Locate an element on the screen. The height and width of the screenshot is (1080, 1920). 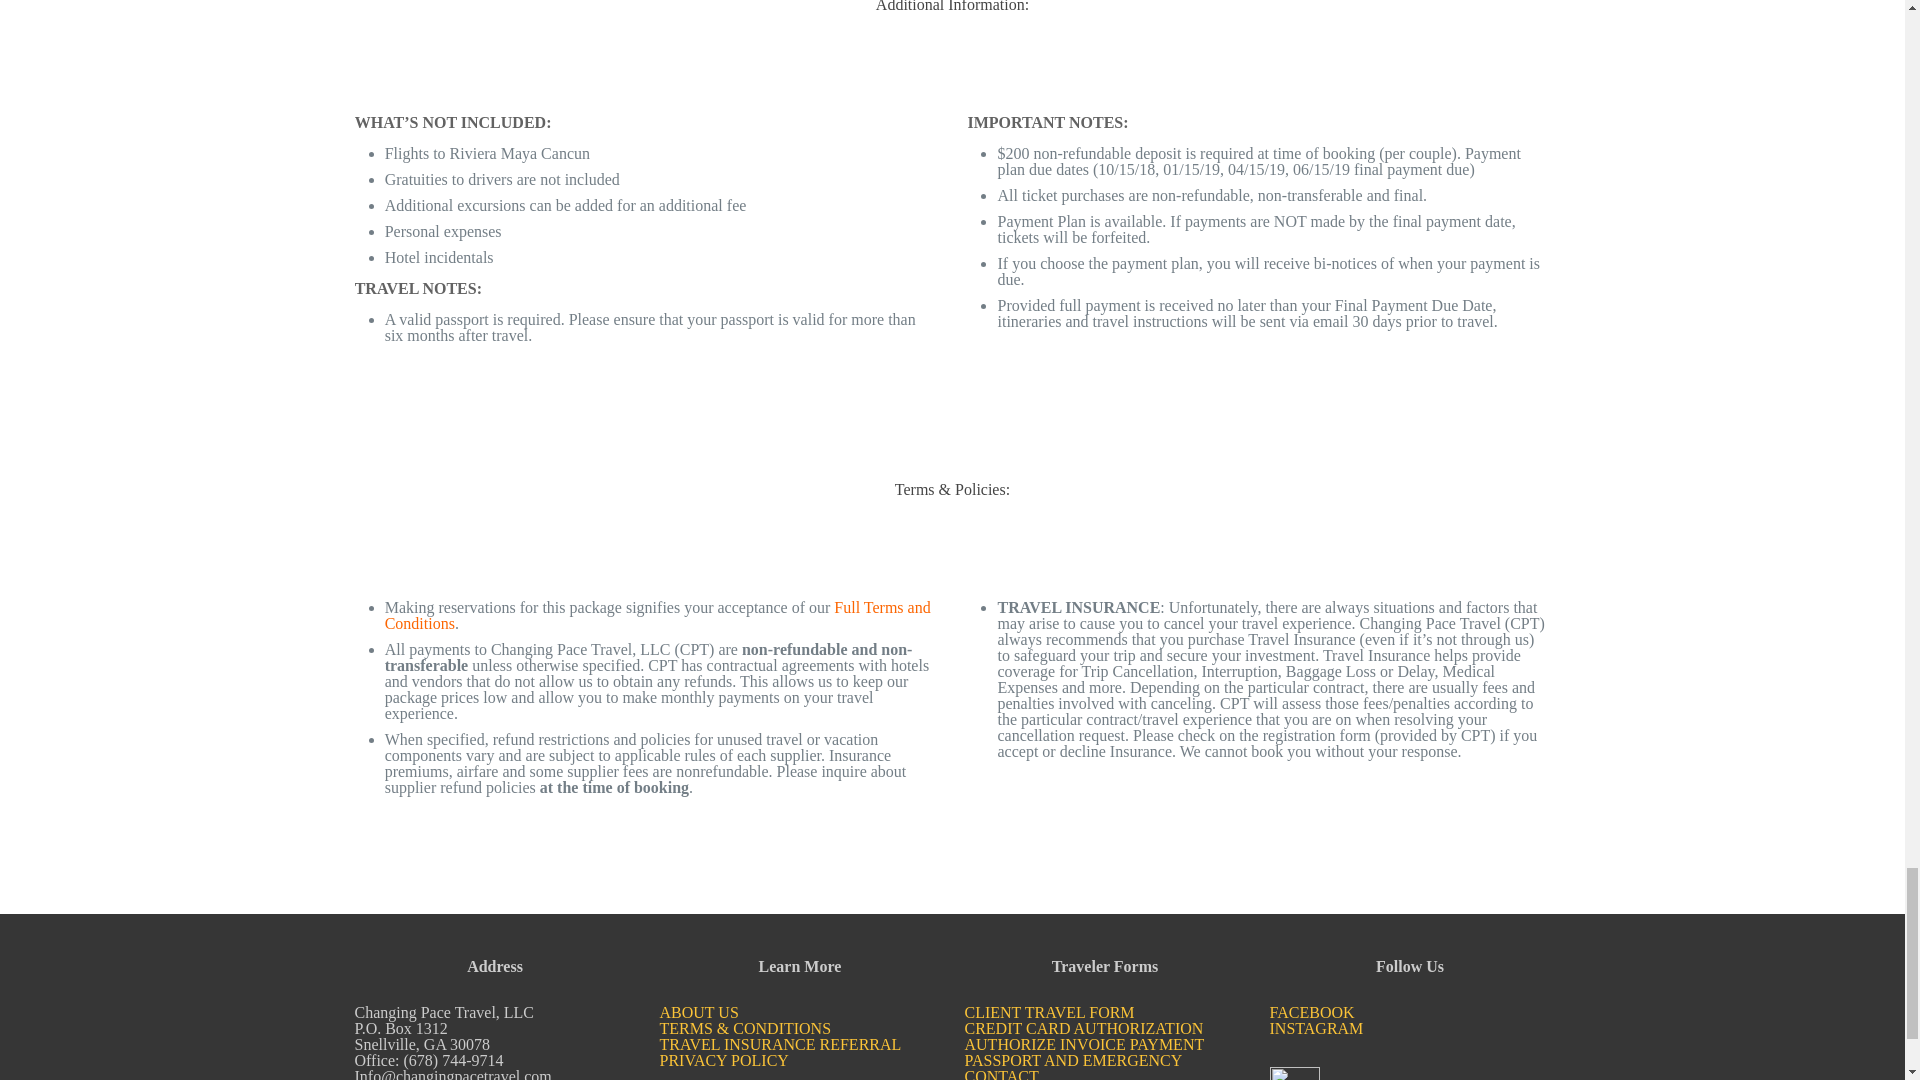
INSTAGRAM is located at coordinates (1316, 1028).